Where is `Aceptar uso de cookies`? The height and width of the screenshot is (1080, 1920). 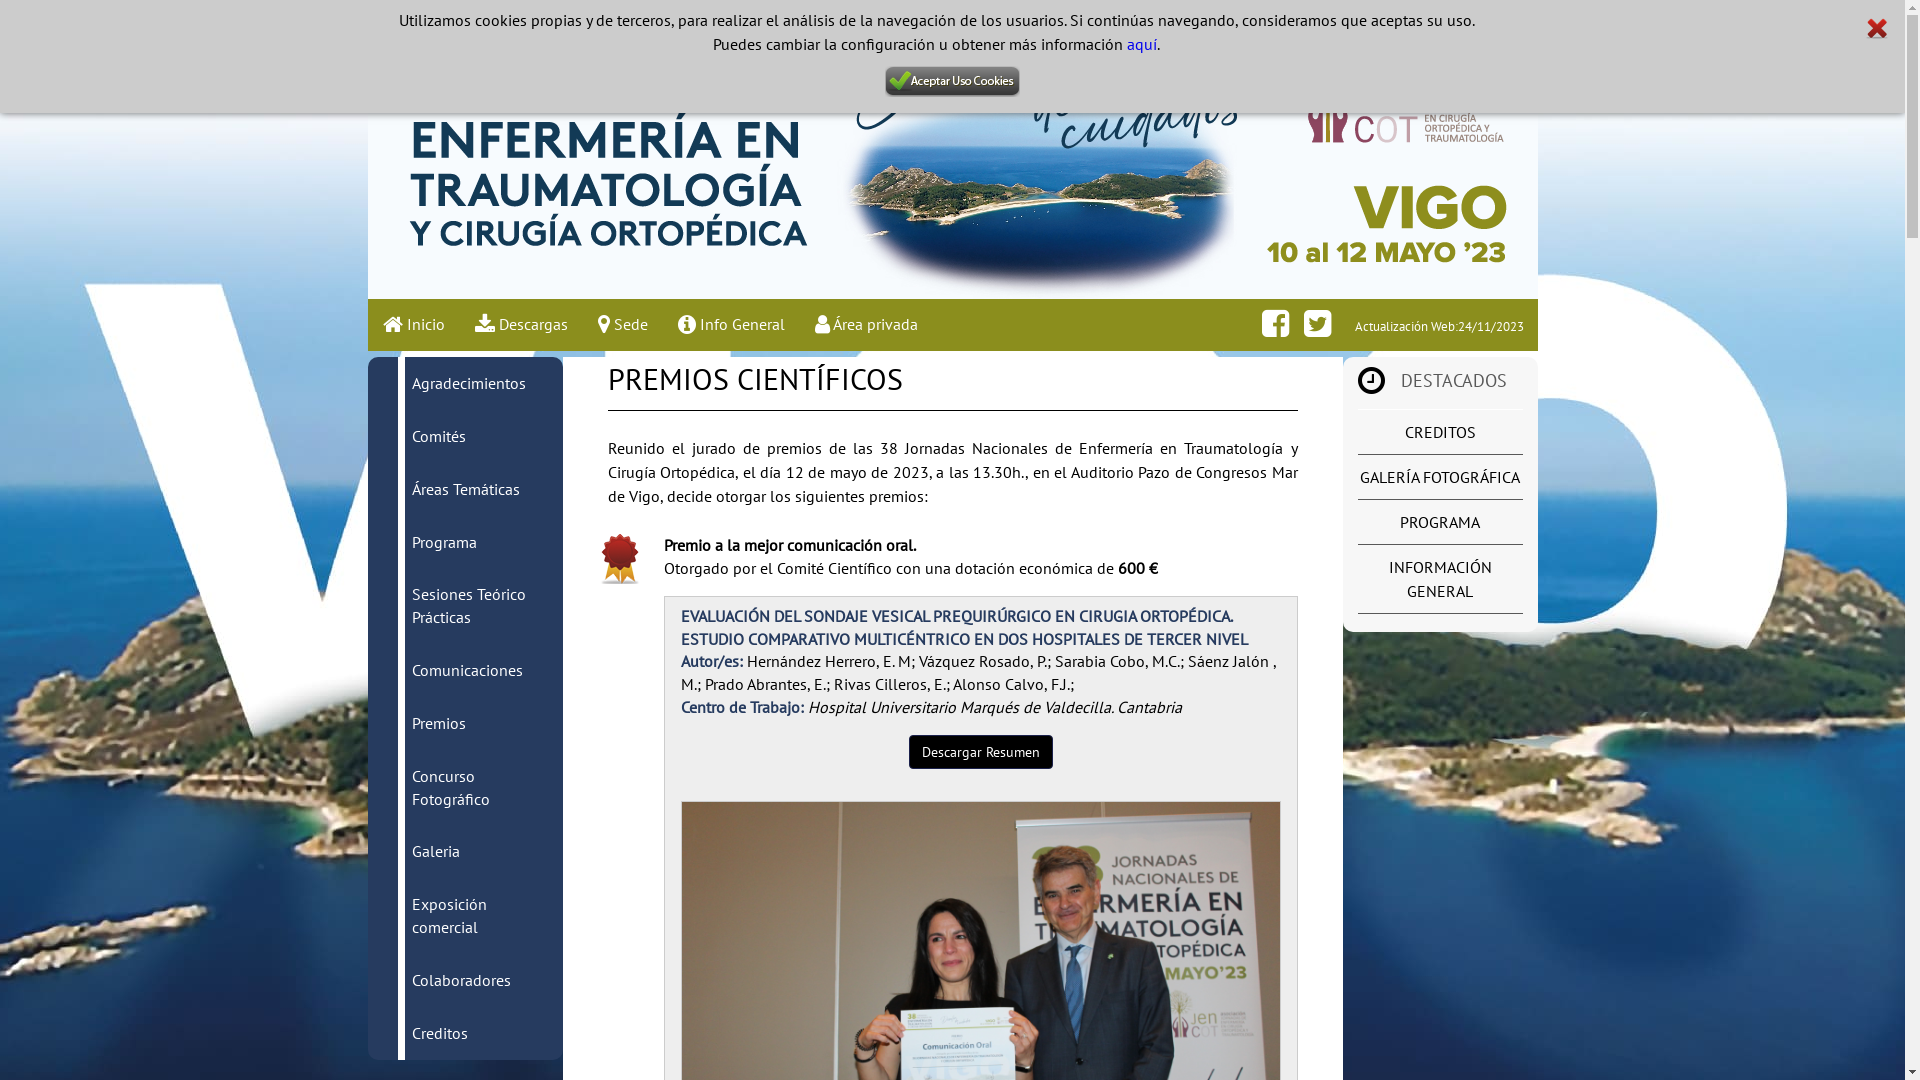
Aceptar uso de cookies is located at coordinates (952, 82).